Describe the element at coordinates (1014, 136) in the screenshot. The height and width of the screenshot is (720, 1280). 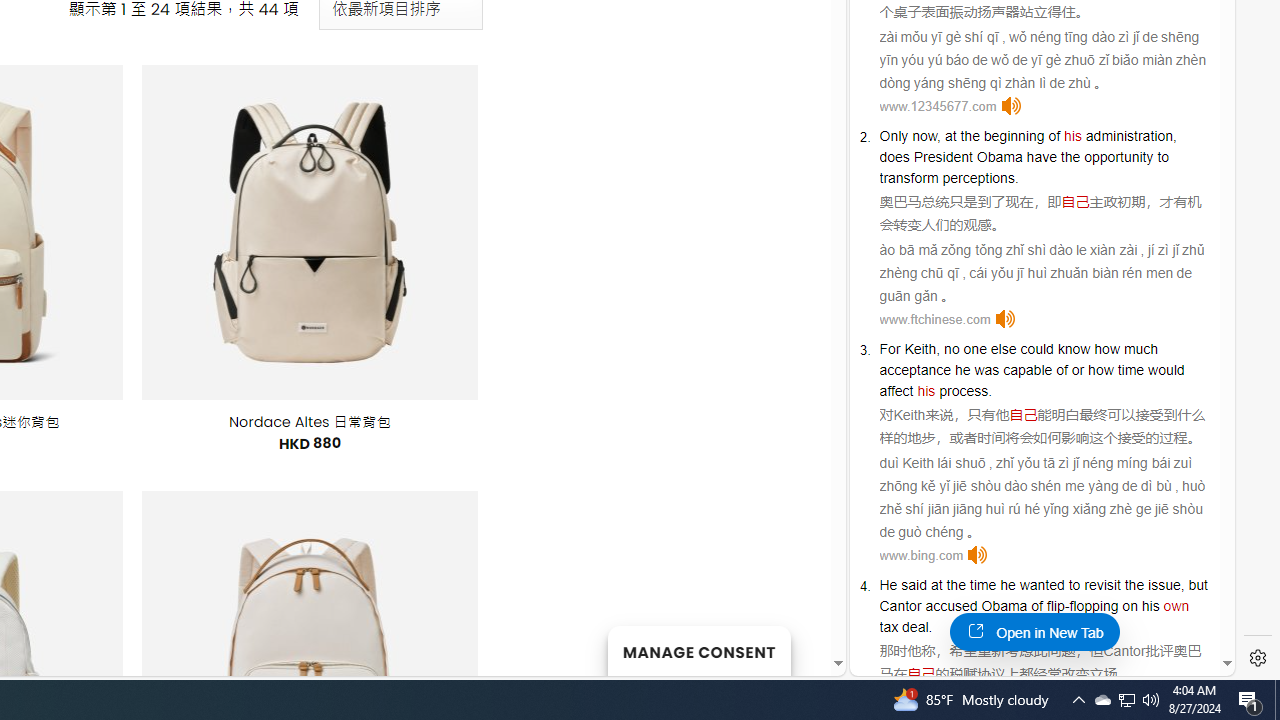
I see `beginning` at that location.